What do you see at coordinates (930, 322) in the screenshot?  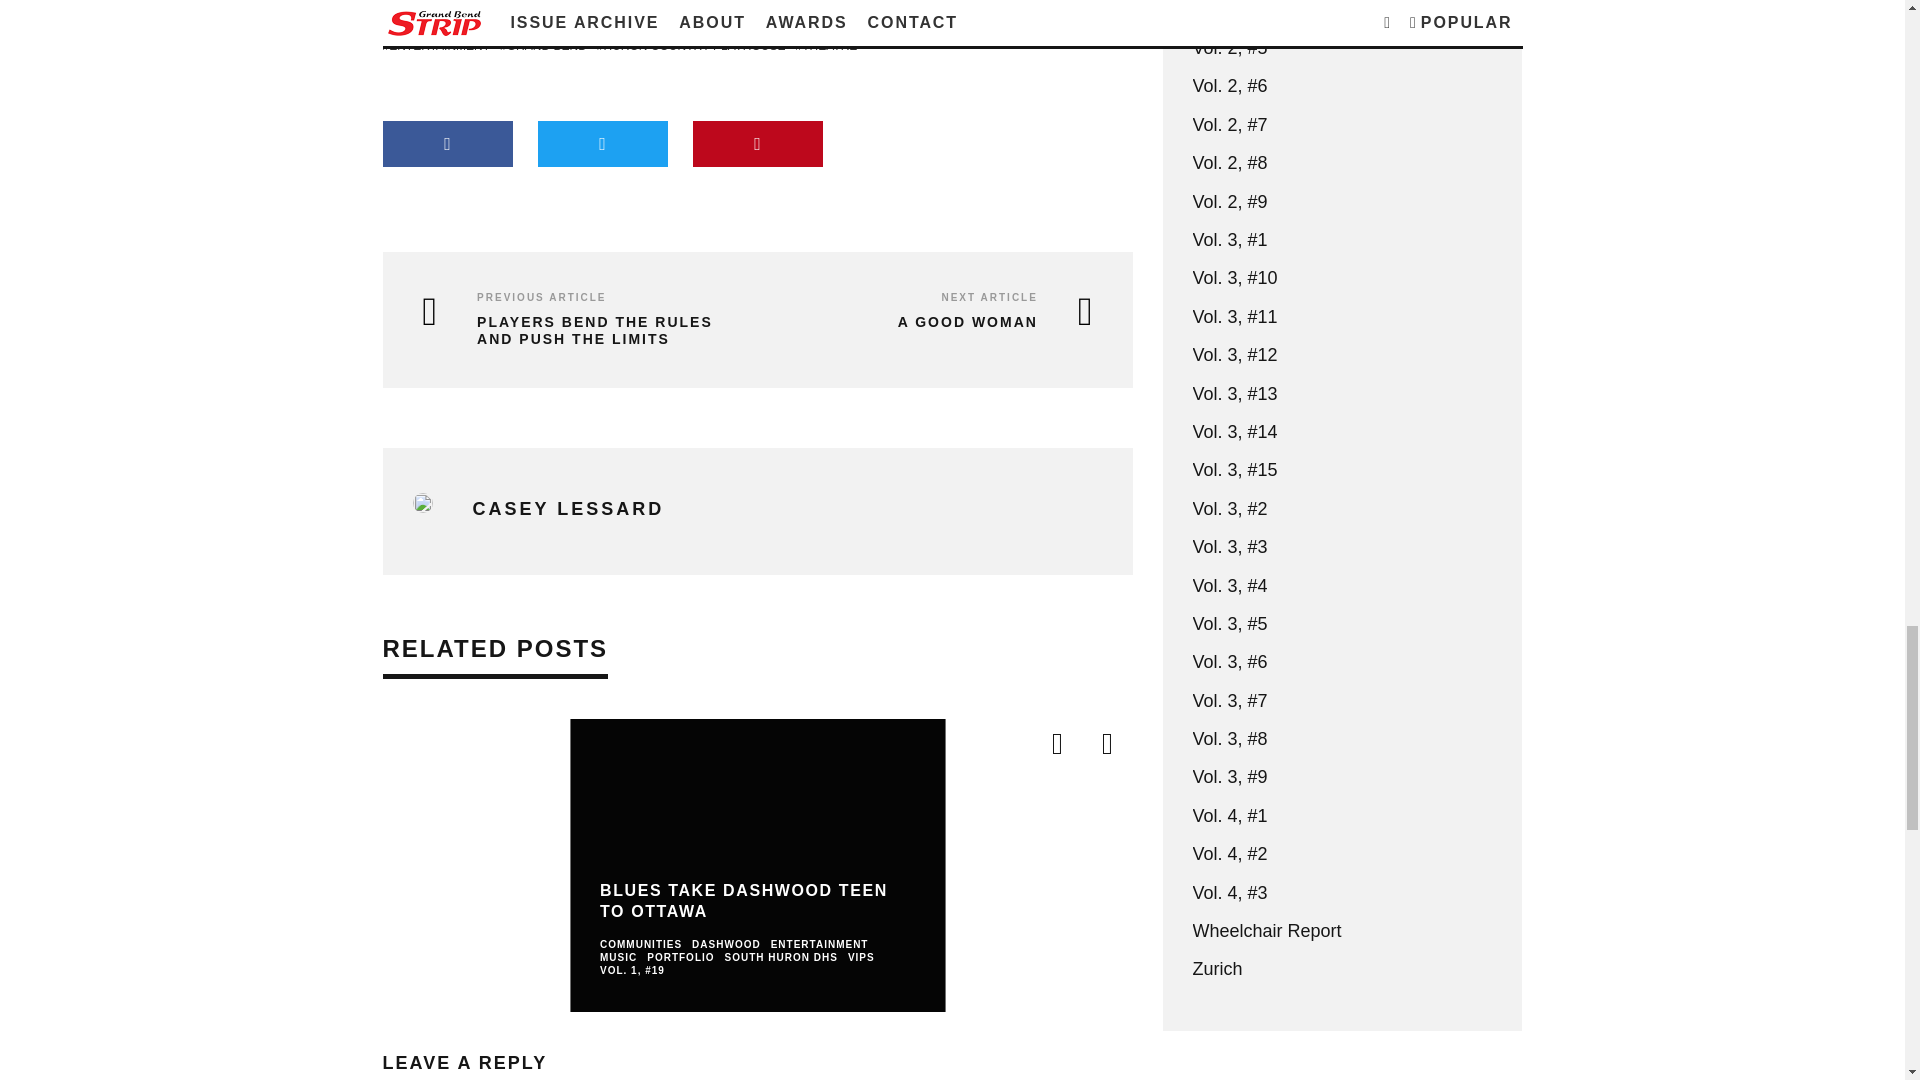 I see `A GOOD WOMAN` at bounding box center [930, 322].